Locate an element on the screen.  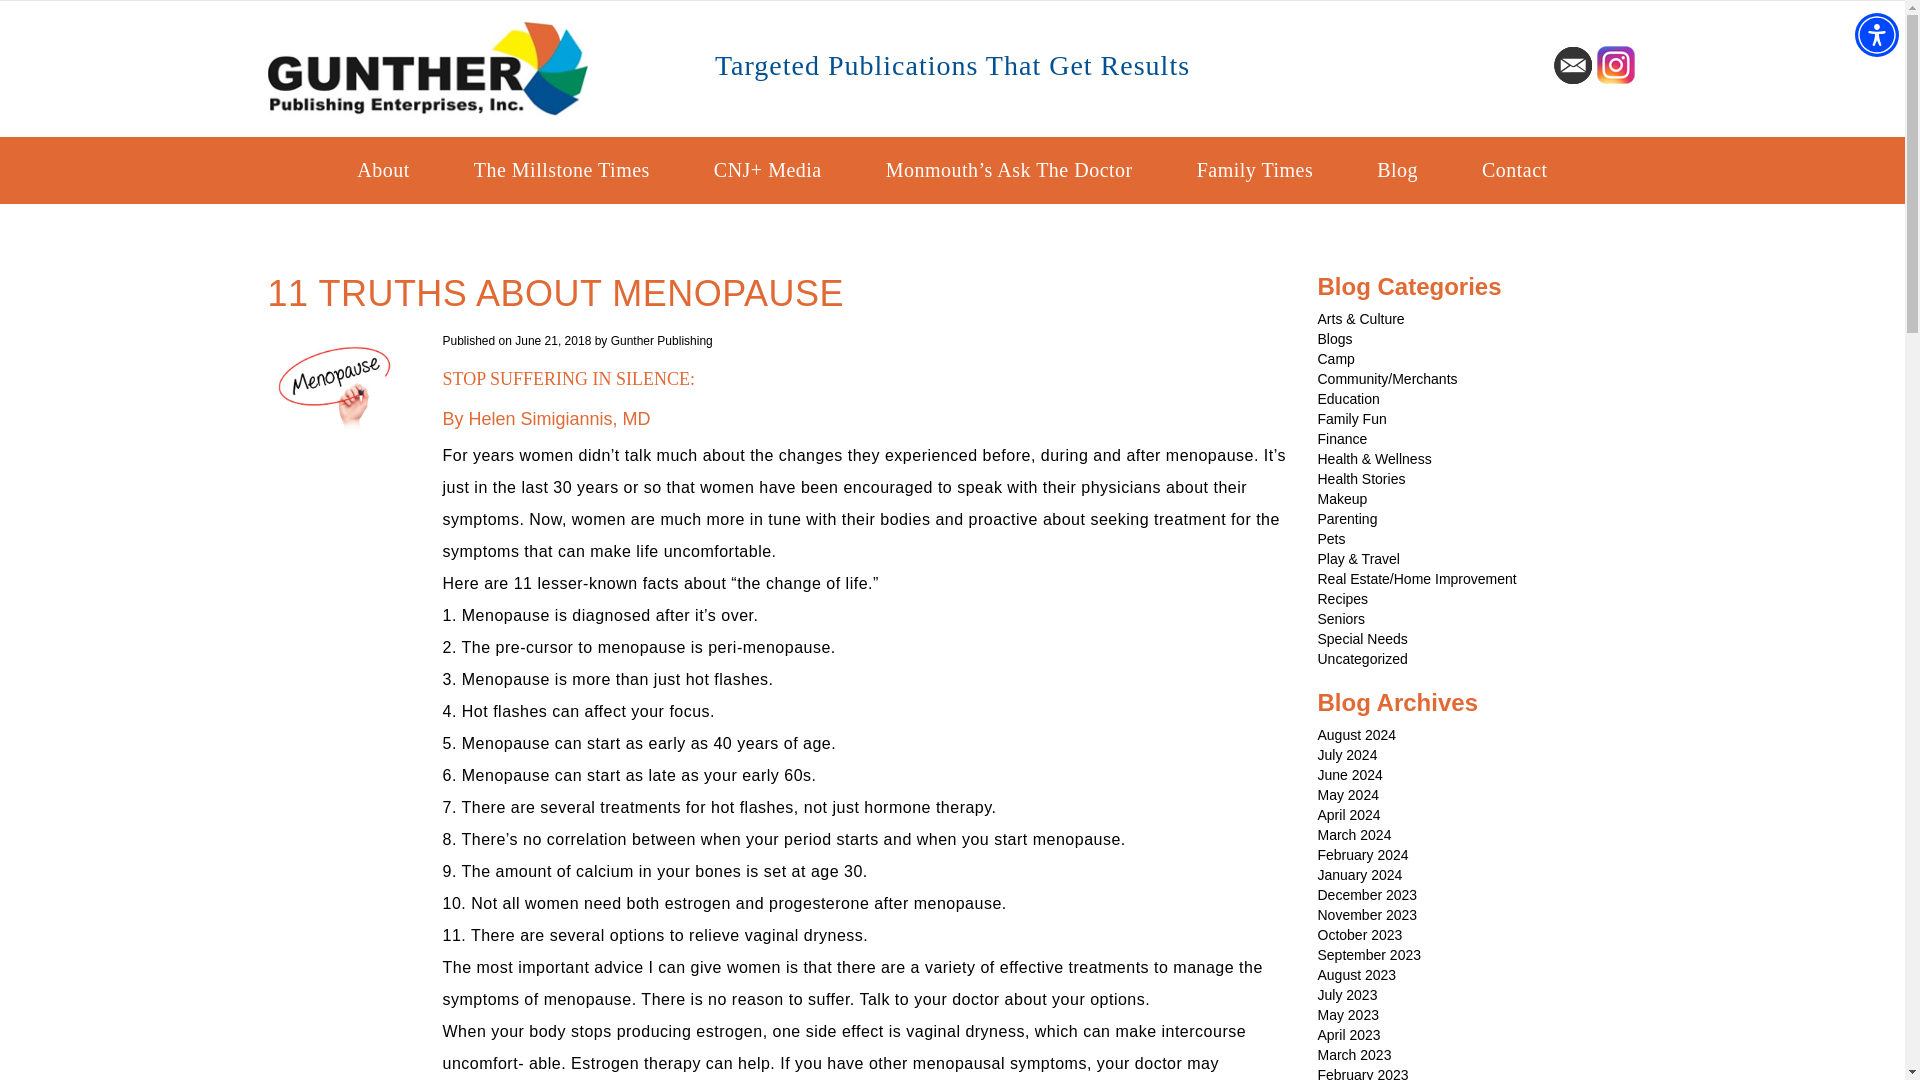
Camp is located at coordinates (1336, 359).